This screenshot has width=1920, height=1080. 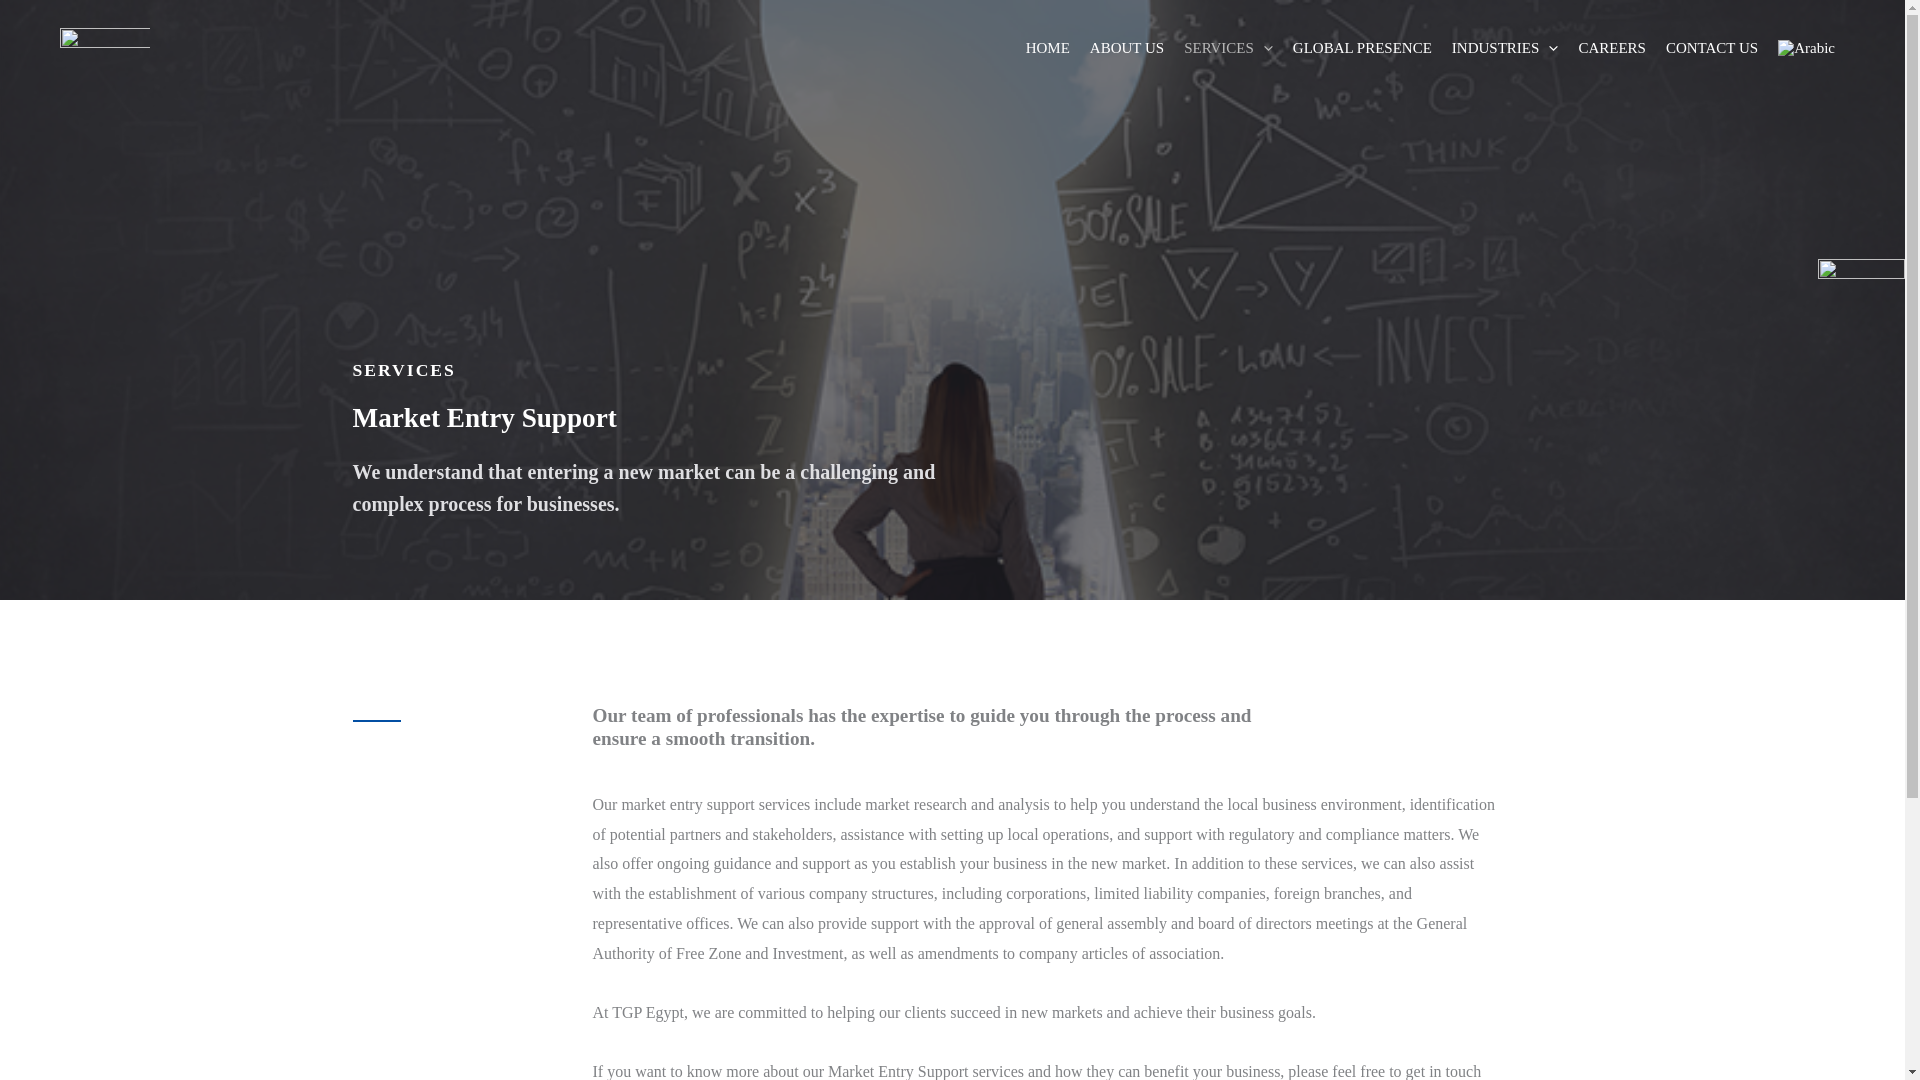 What do you see at coordinates (1362, 48) in the screenshot?
I see `GLOBAL PRESENCE` at bounding box center [1362, 48].